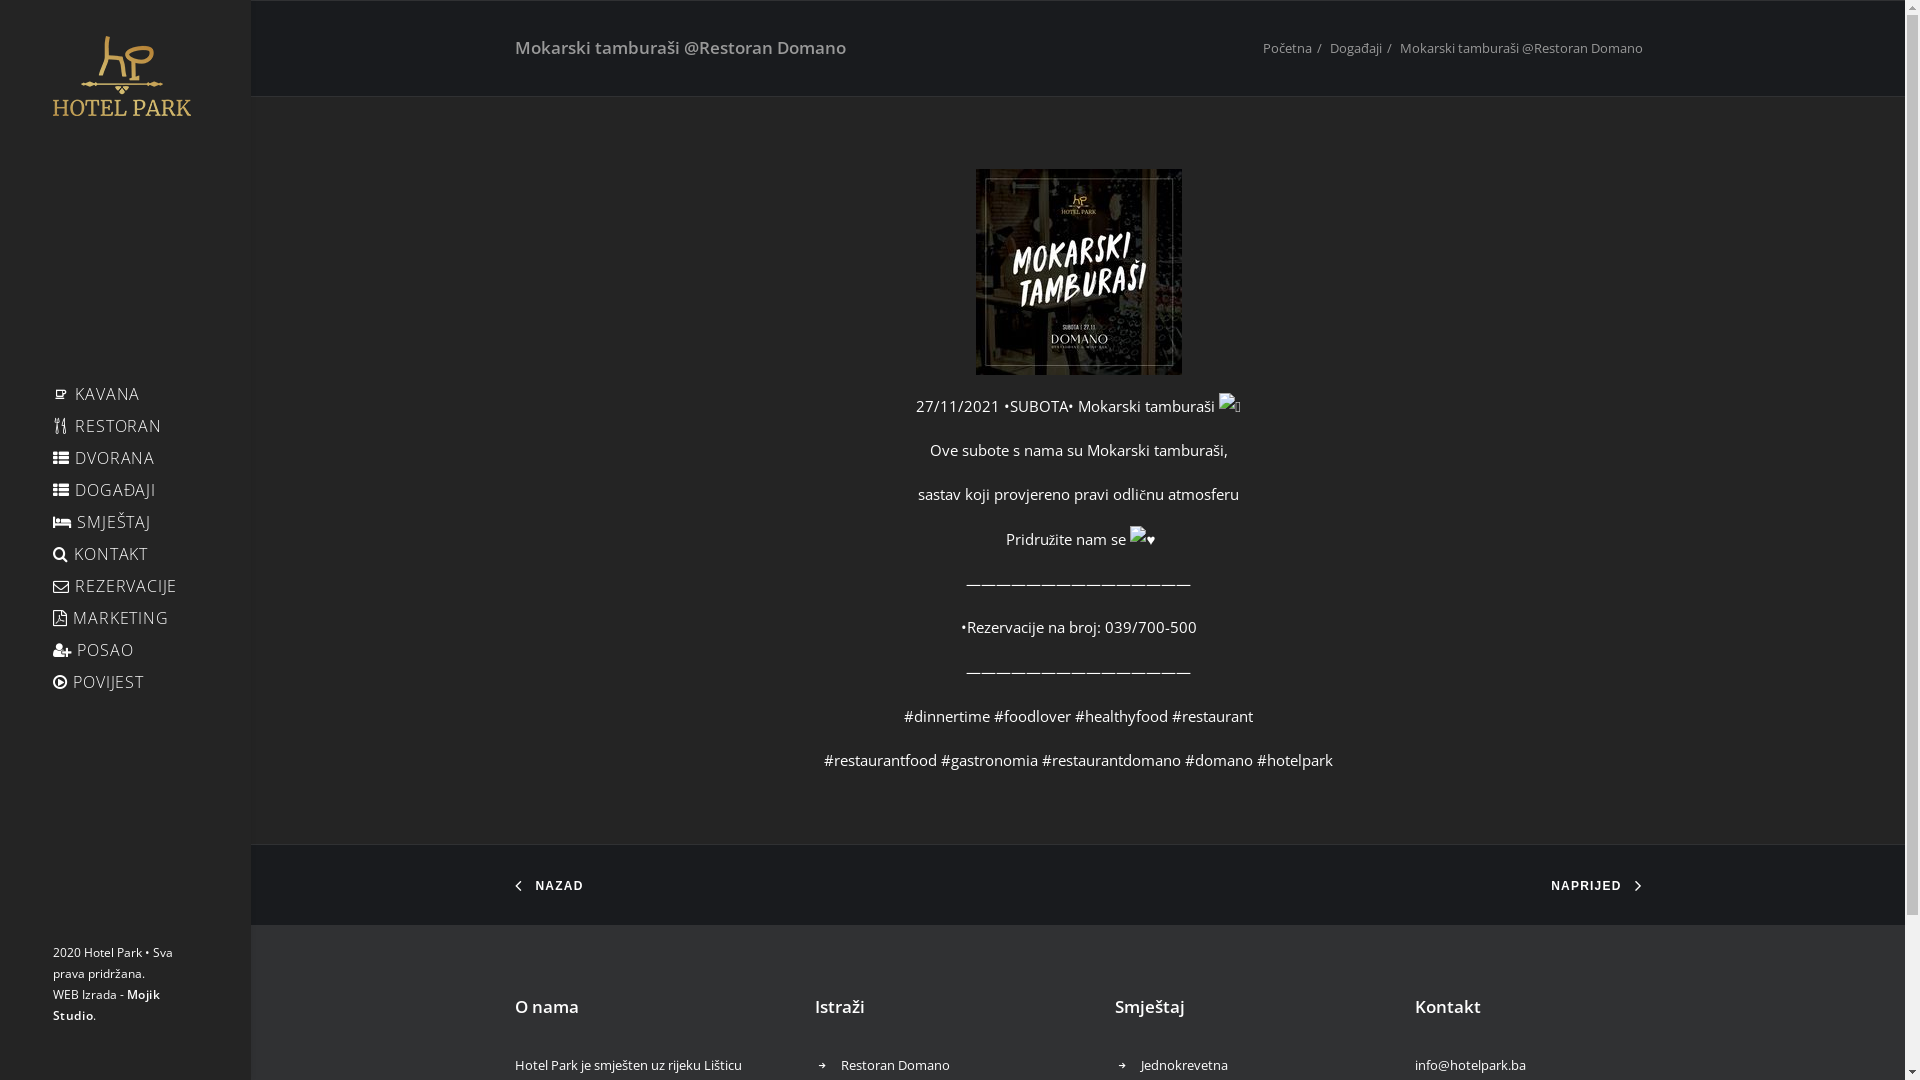 The width and height of the screenshot is (1920, 1080). What do you see at coordinates (559, 886) in the screenshot?
I see `NAZAD` at bounding box center [559, 886].